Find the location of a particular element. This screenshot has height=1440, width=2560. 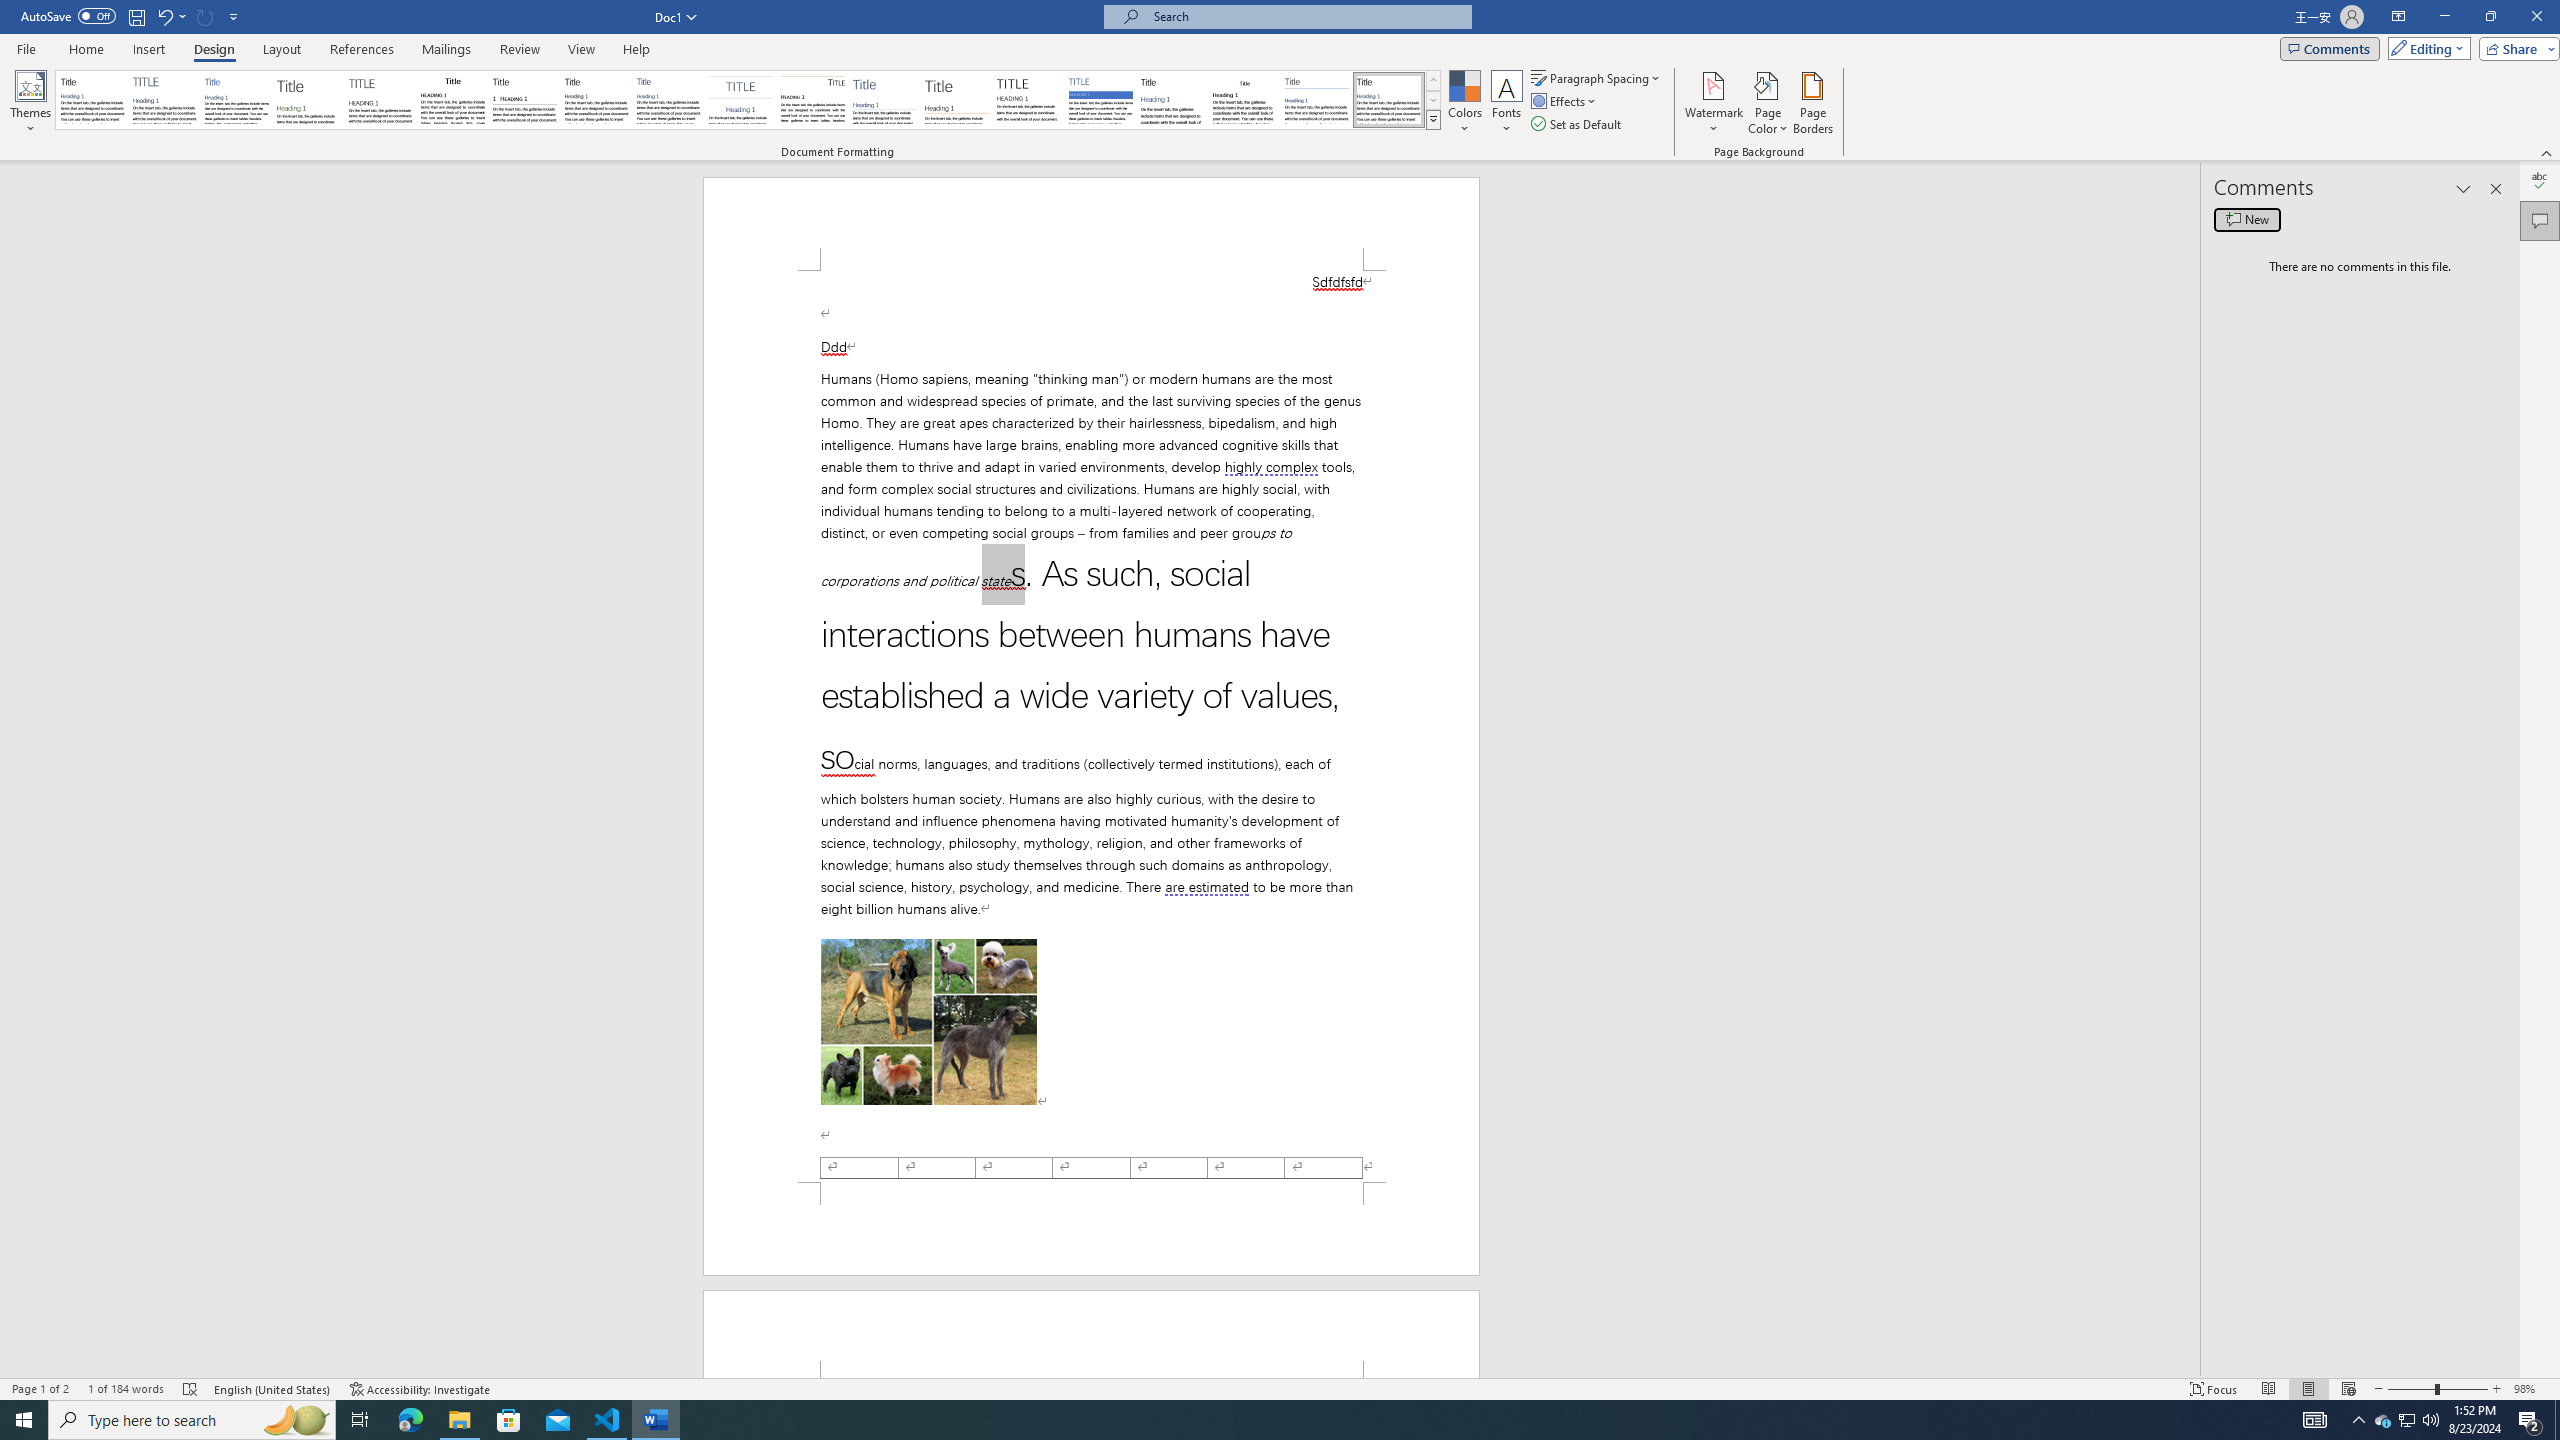

Centered is located at coordinates (741, 100).